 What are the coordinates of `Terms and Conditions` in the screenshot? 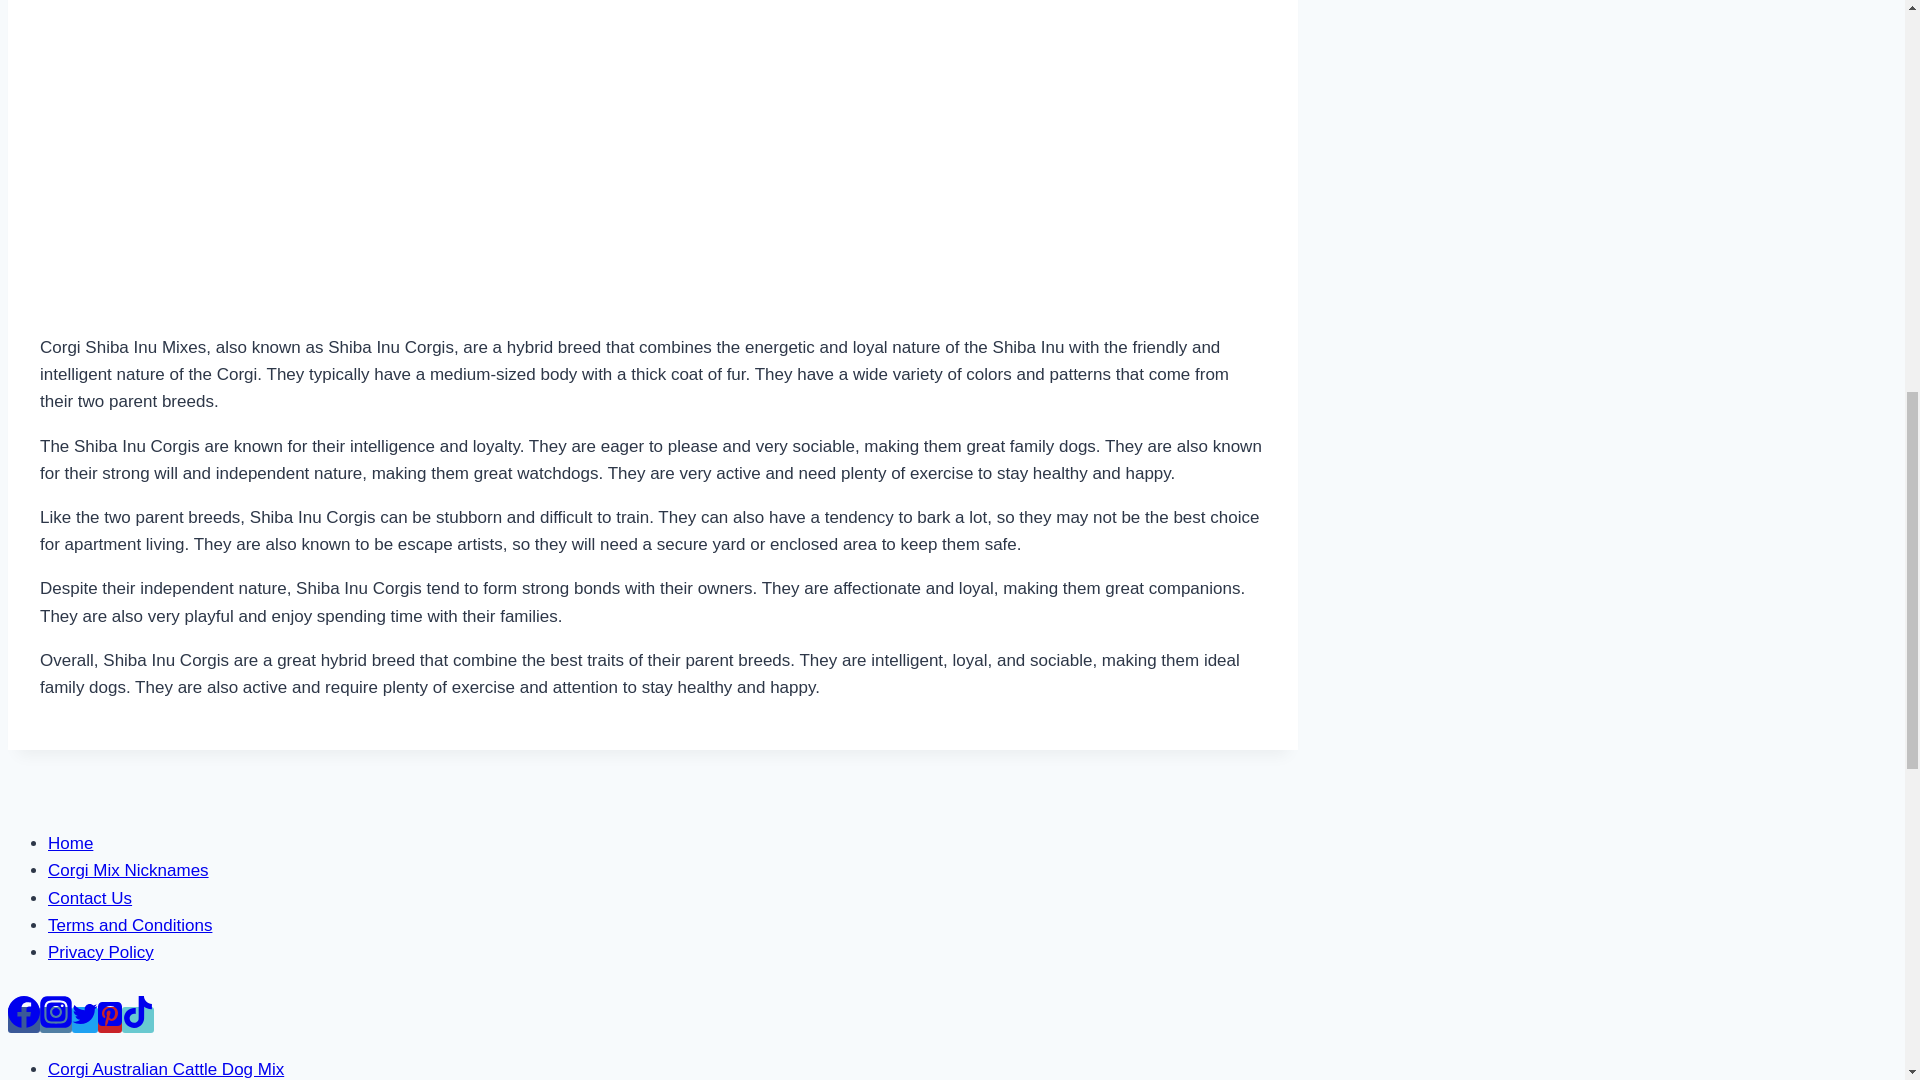 It's located at (130, 925).